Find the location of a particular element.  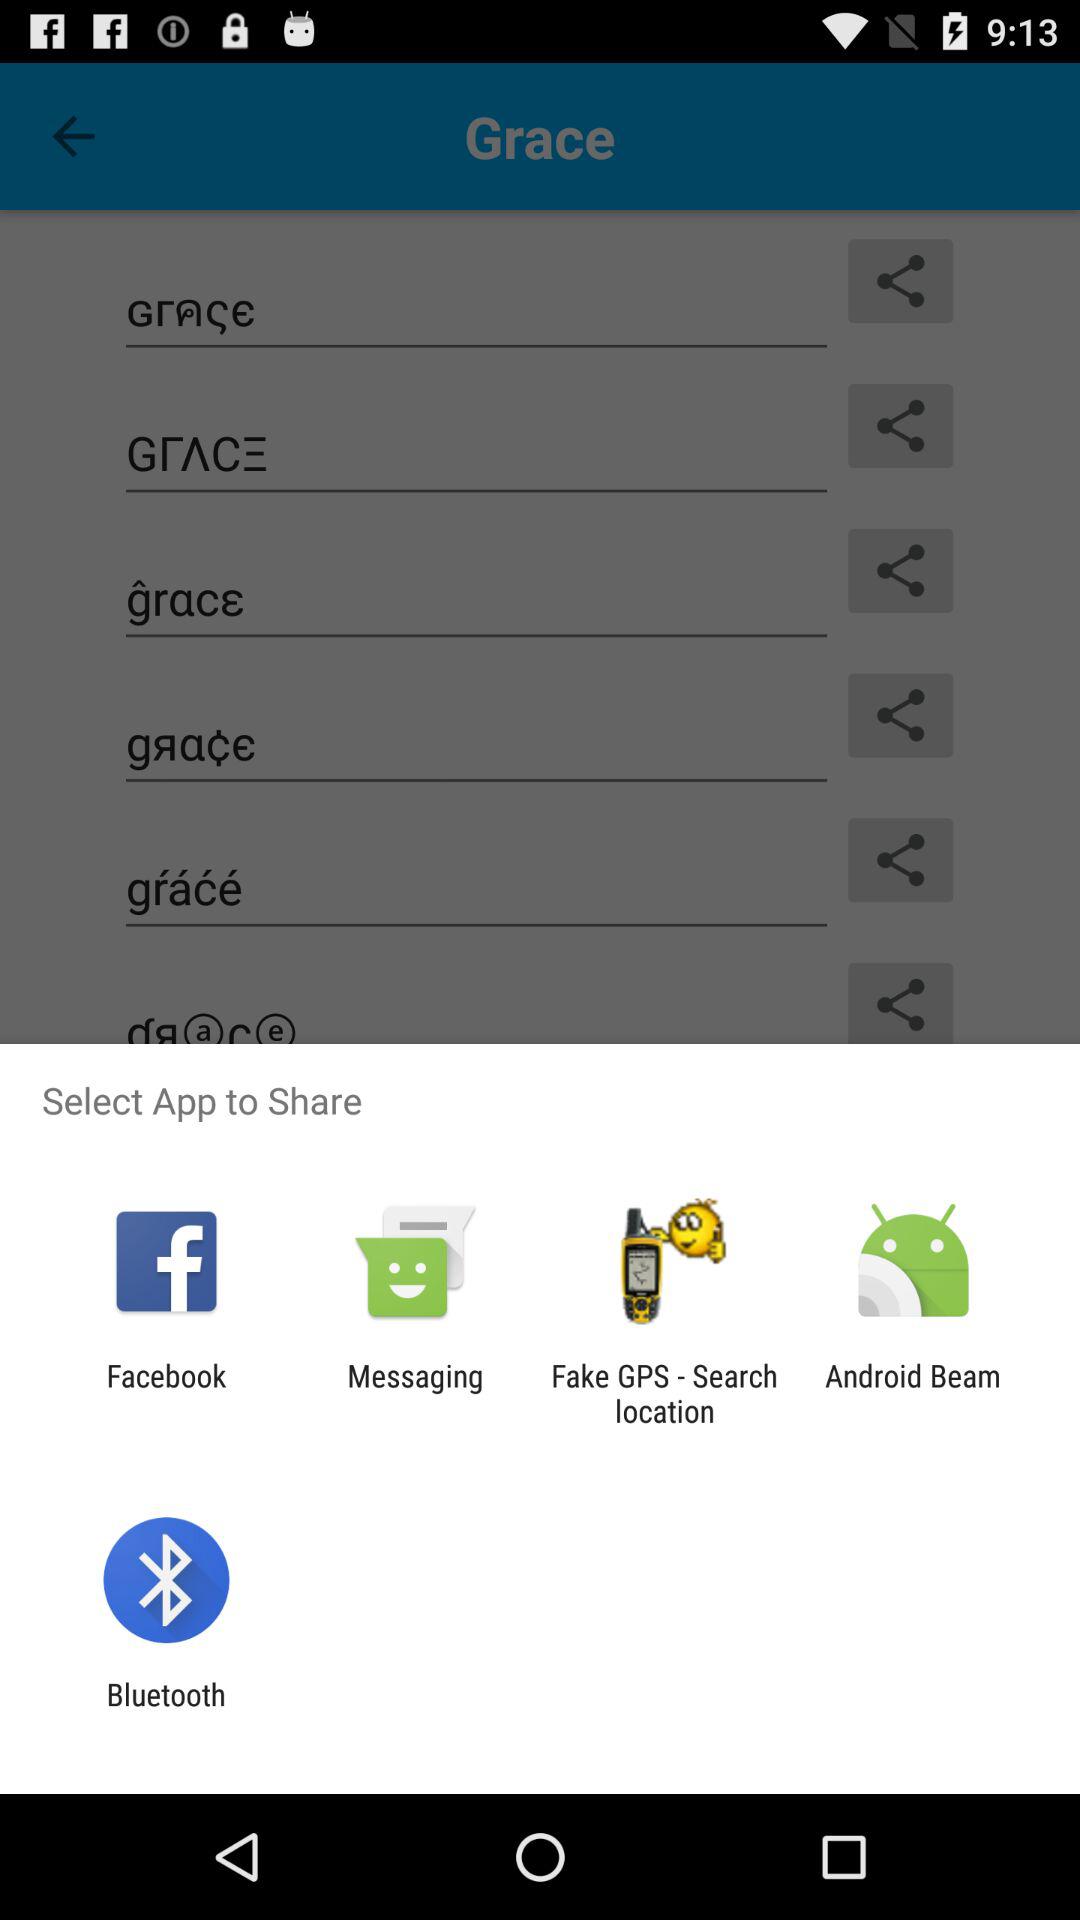

press item to the left of fake gps search is located at coordinates (415, 1393).